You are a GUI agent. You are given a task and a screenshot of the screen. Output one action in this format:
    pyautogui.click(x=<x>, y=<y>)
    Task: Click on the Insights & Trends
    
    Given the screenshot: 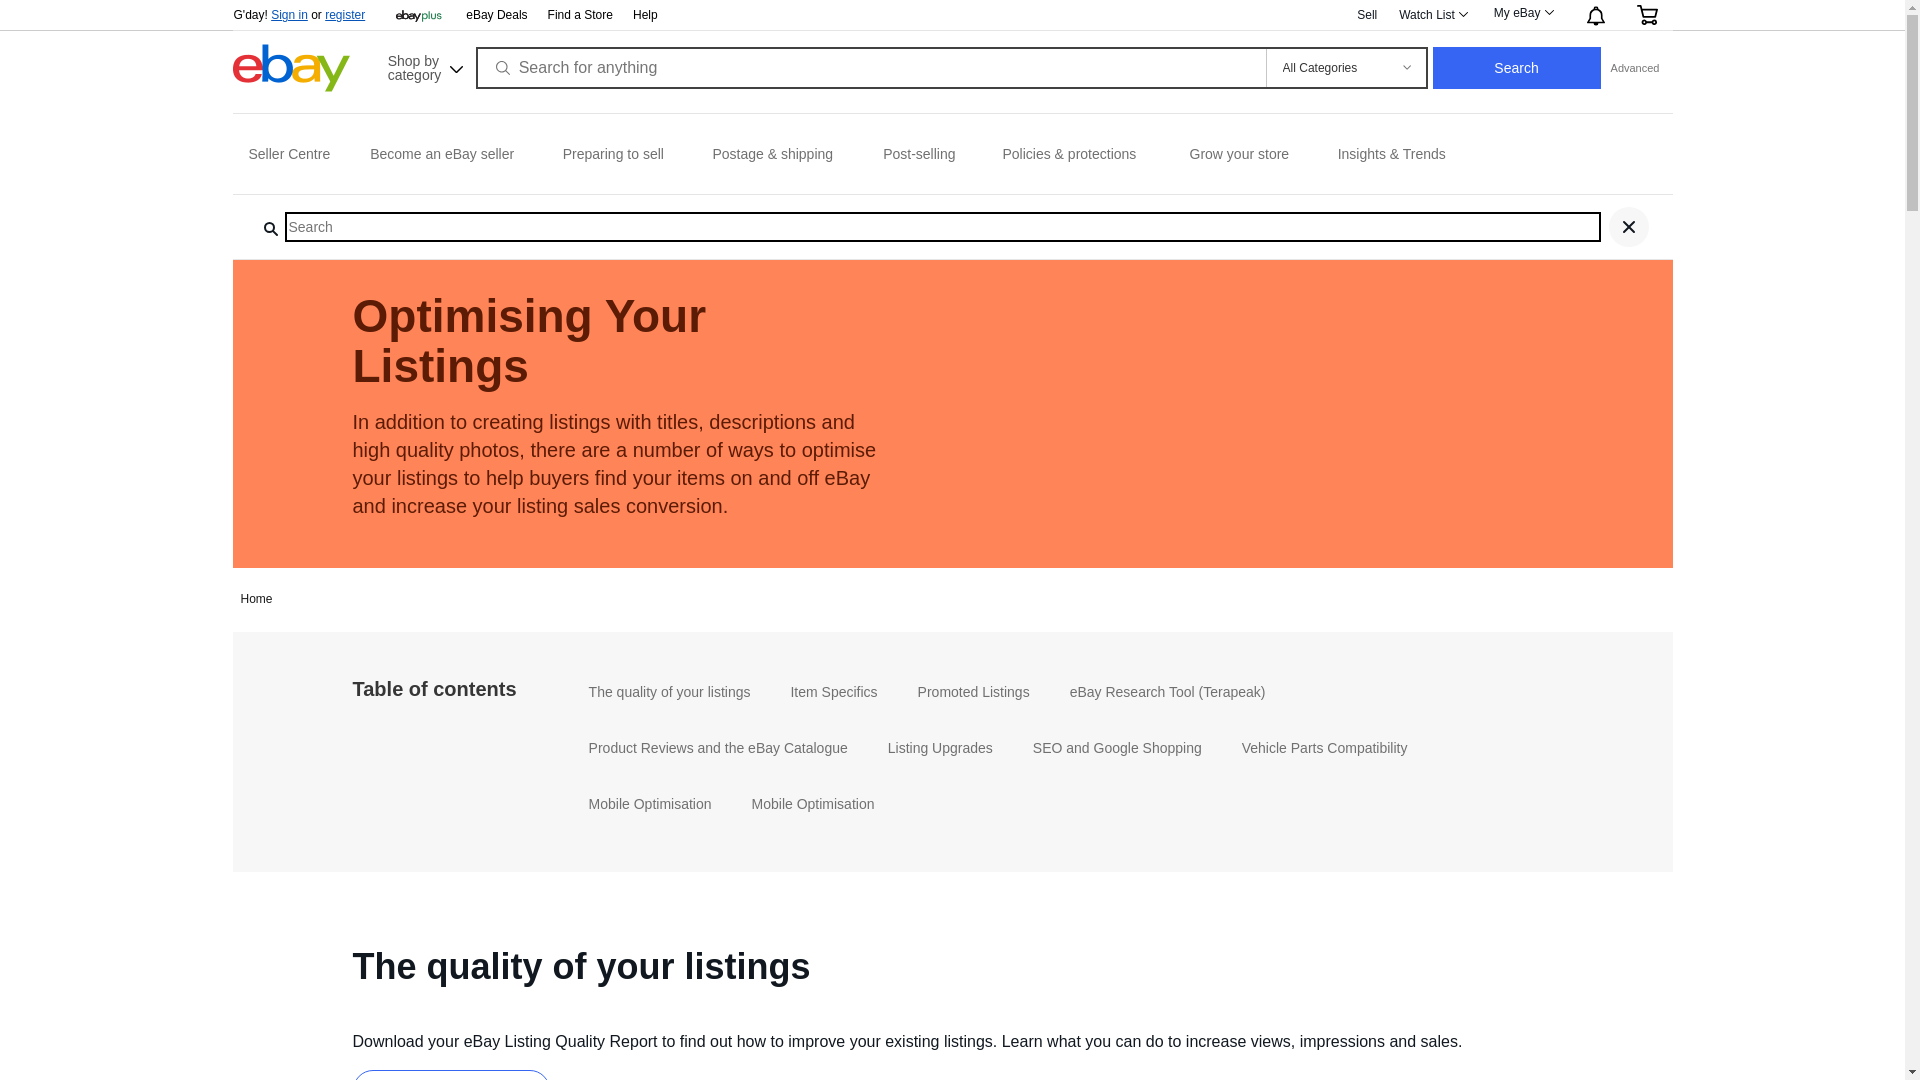 What is the action you would take?
    pyautogui.click(x=1392, y=154)
    